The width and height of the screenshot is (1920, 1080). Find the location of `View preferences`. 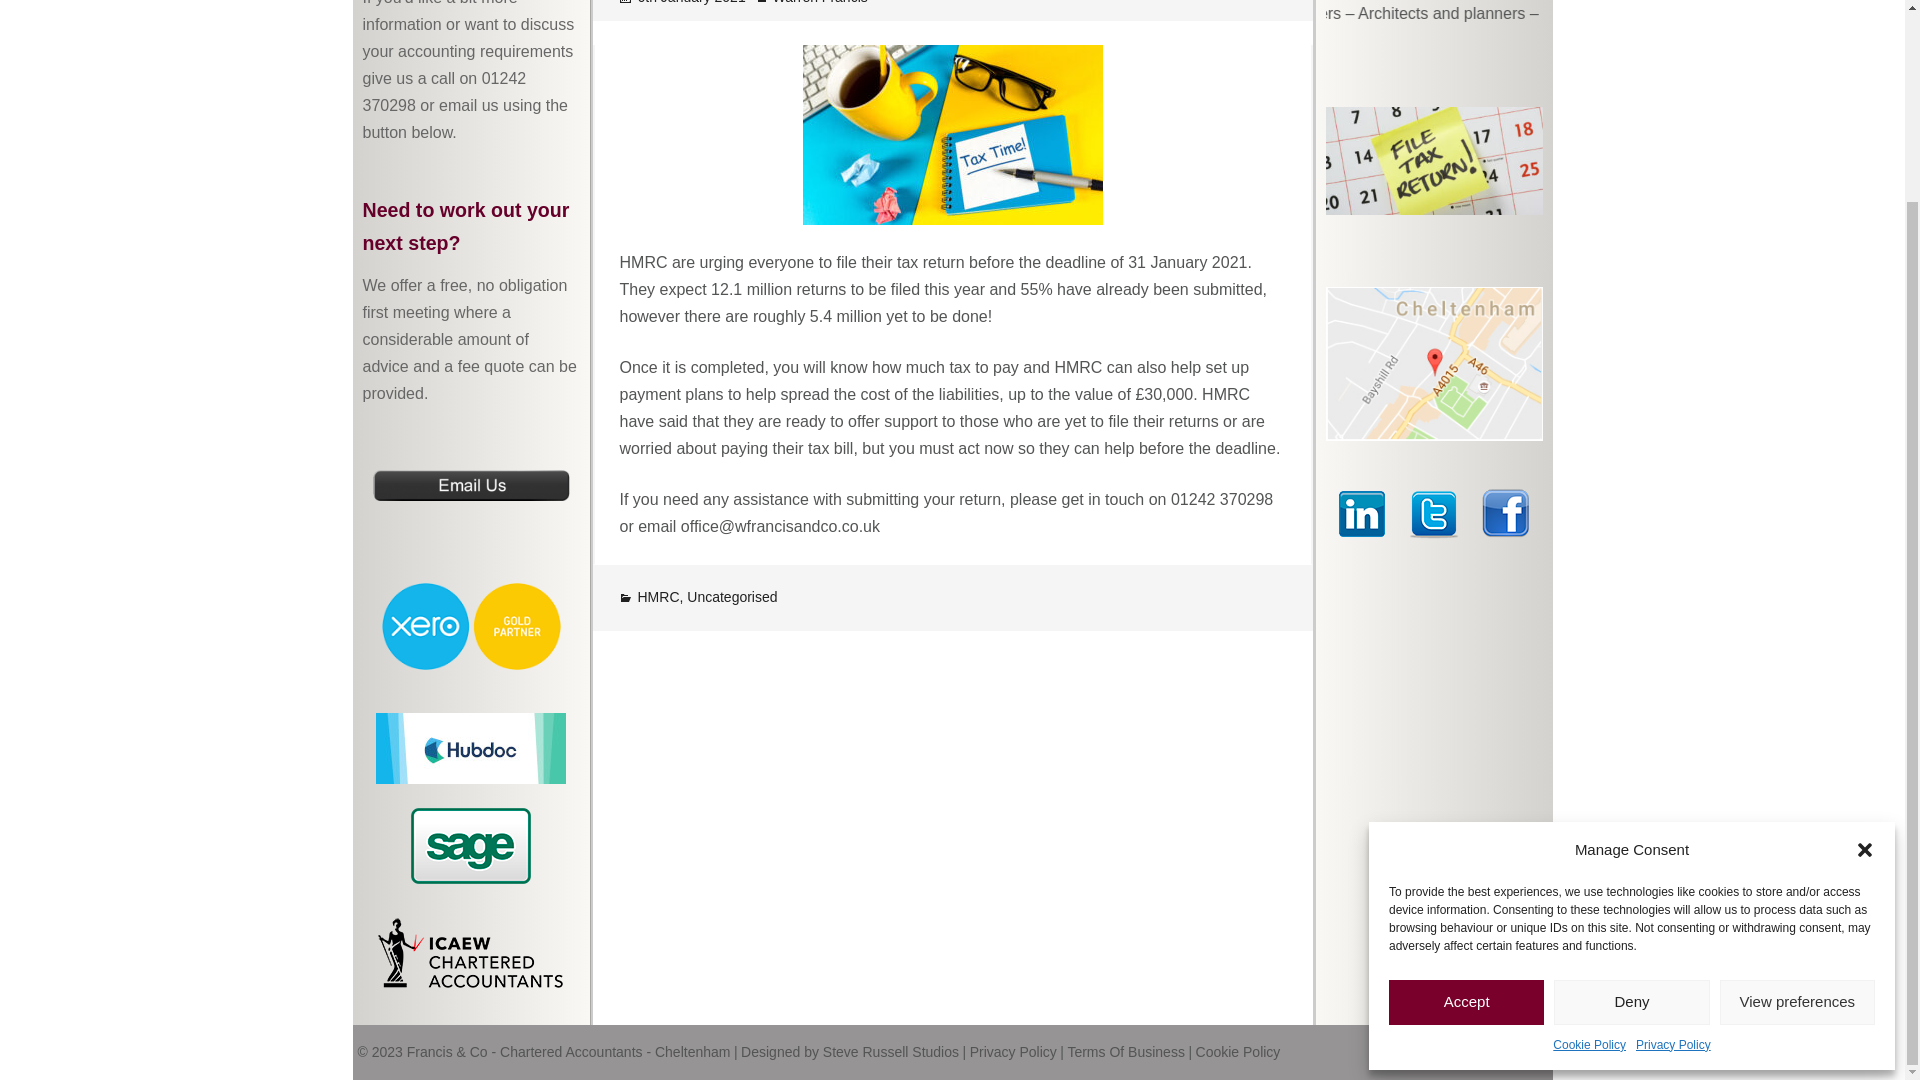

View preferences is located at coordinates (1798, 768).